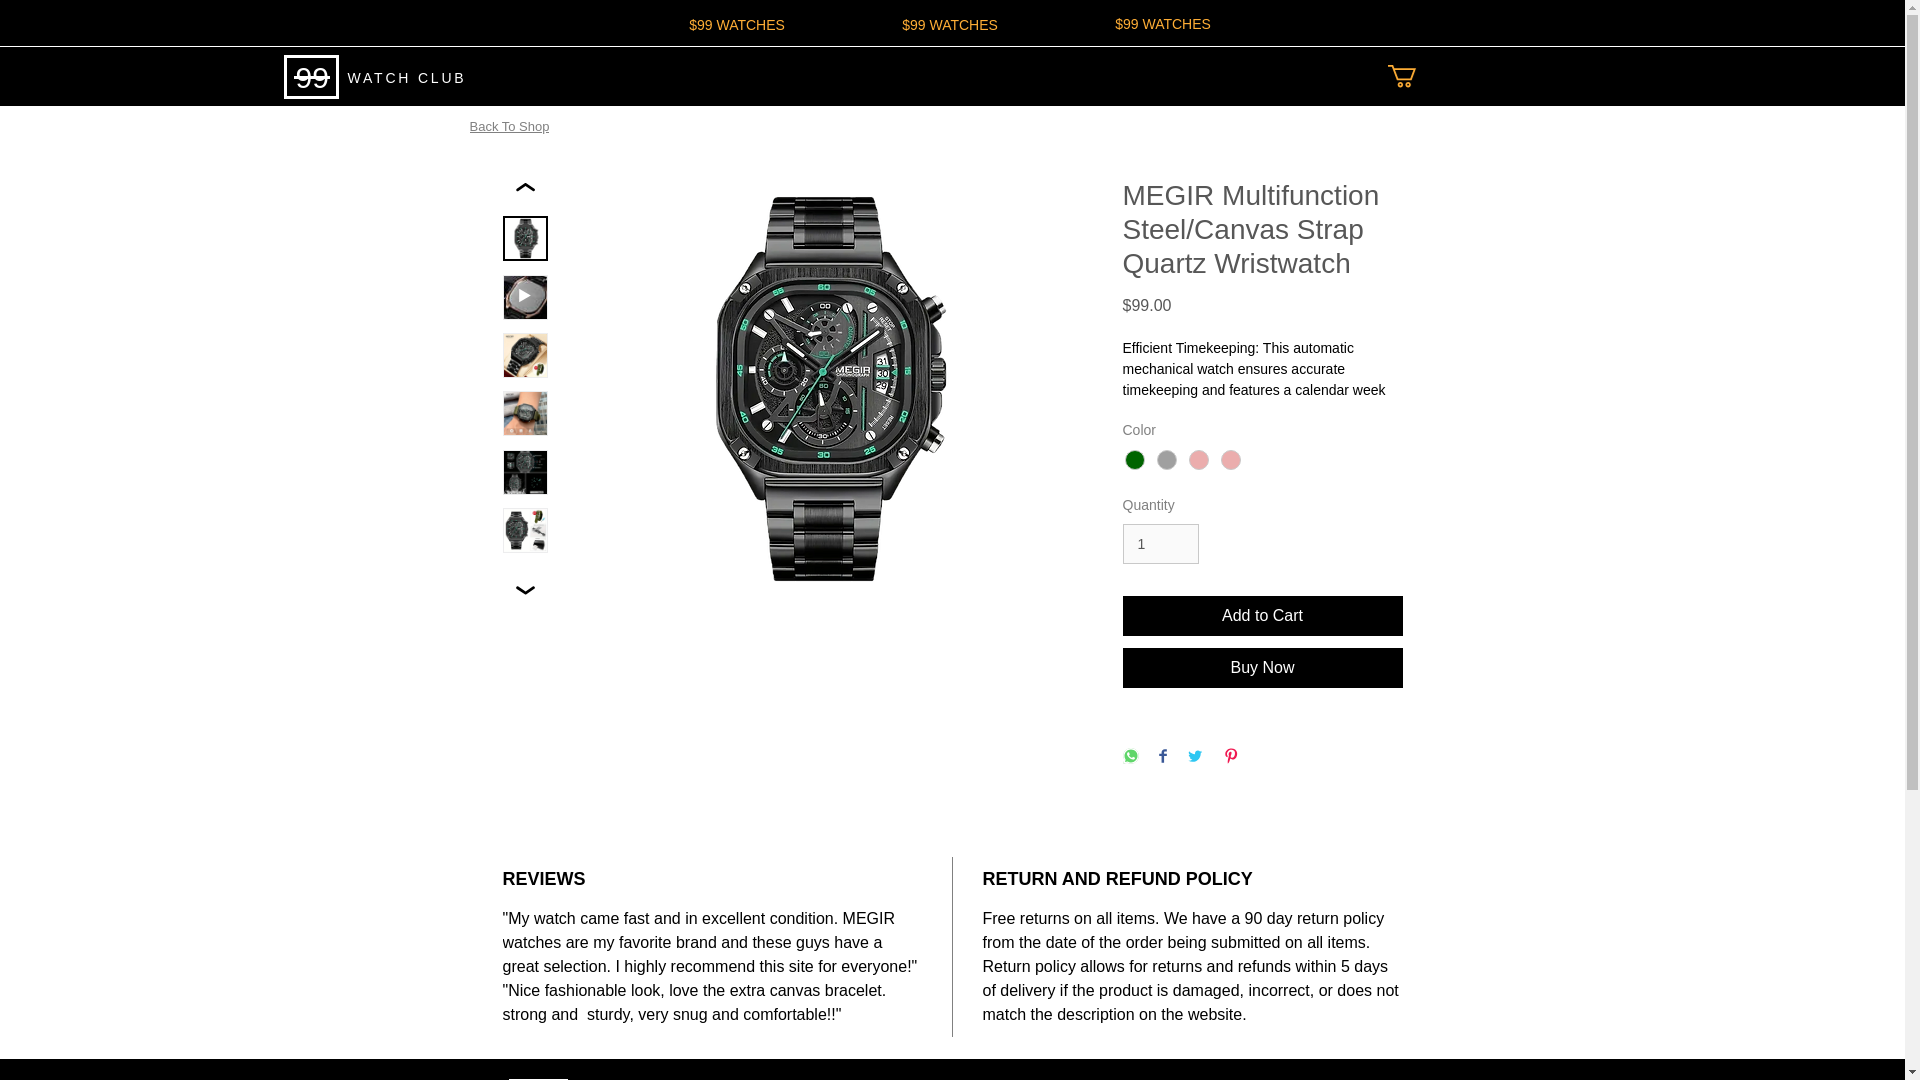 The height and width of the screenshot is (1080, 1920). Describe the element at coordinates (1160, 544) in the screenshot. I see `1` at that location.